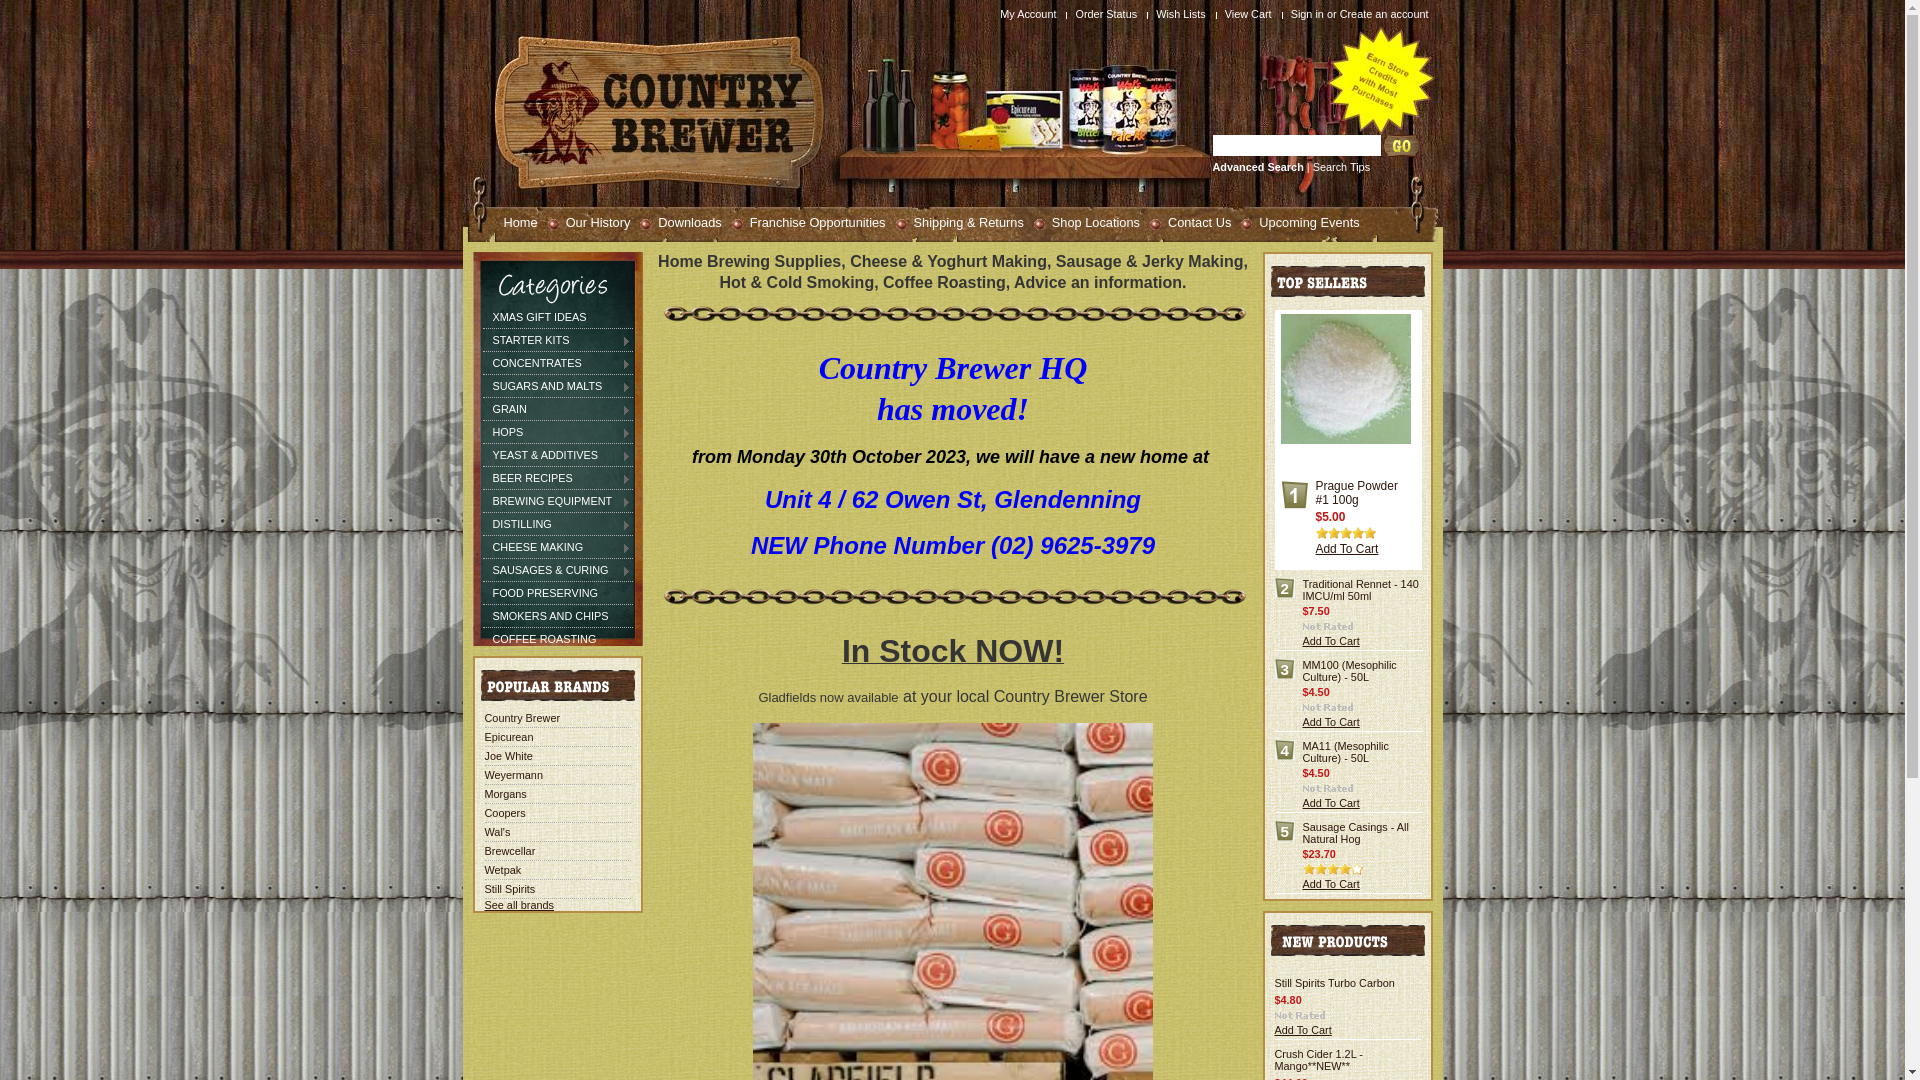 This screenshot has width=1920, height=1080. I want to click on Order Status, so click(1108, 14).